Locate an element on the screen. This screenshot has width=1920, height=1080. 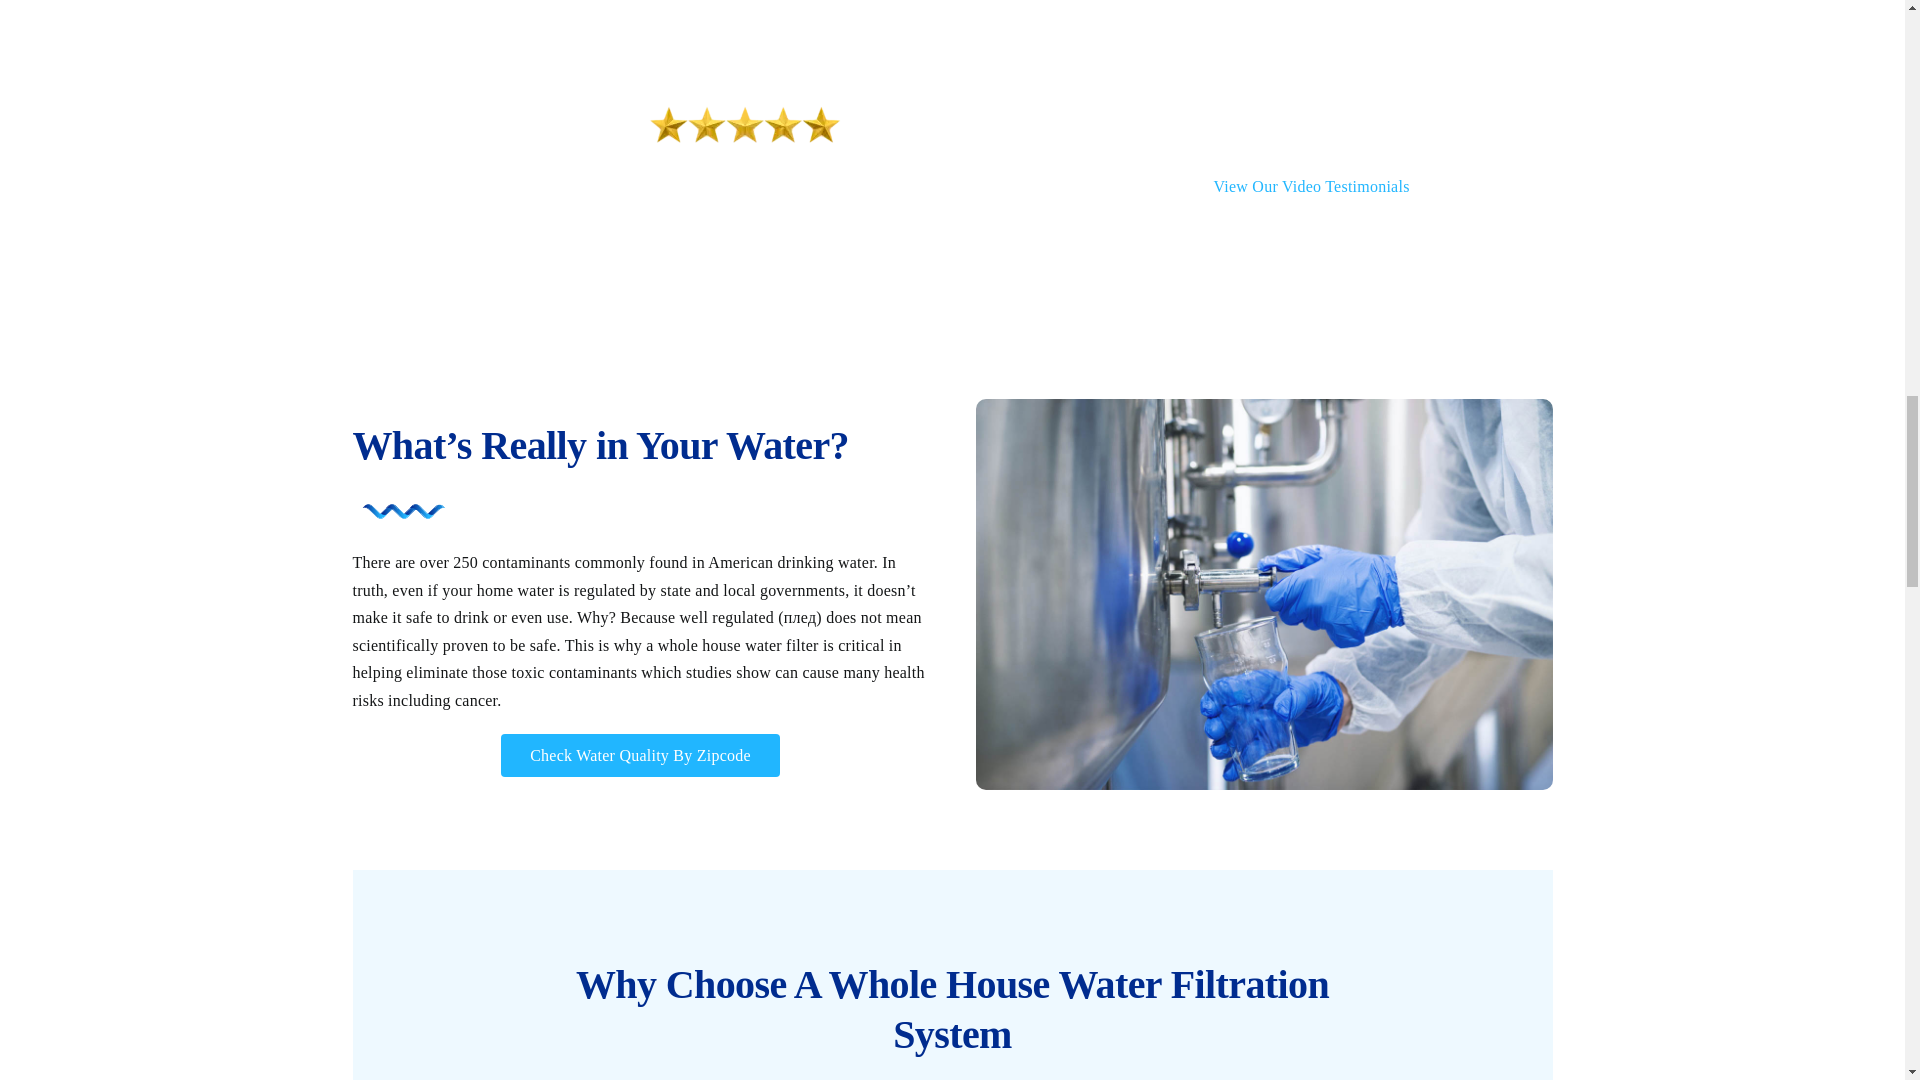
We Support Water 4 Mercy is located at coordinates (1368, 4).